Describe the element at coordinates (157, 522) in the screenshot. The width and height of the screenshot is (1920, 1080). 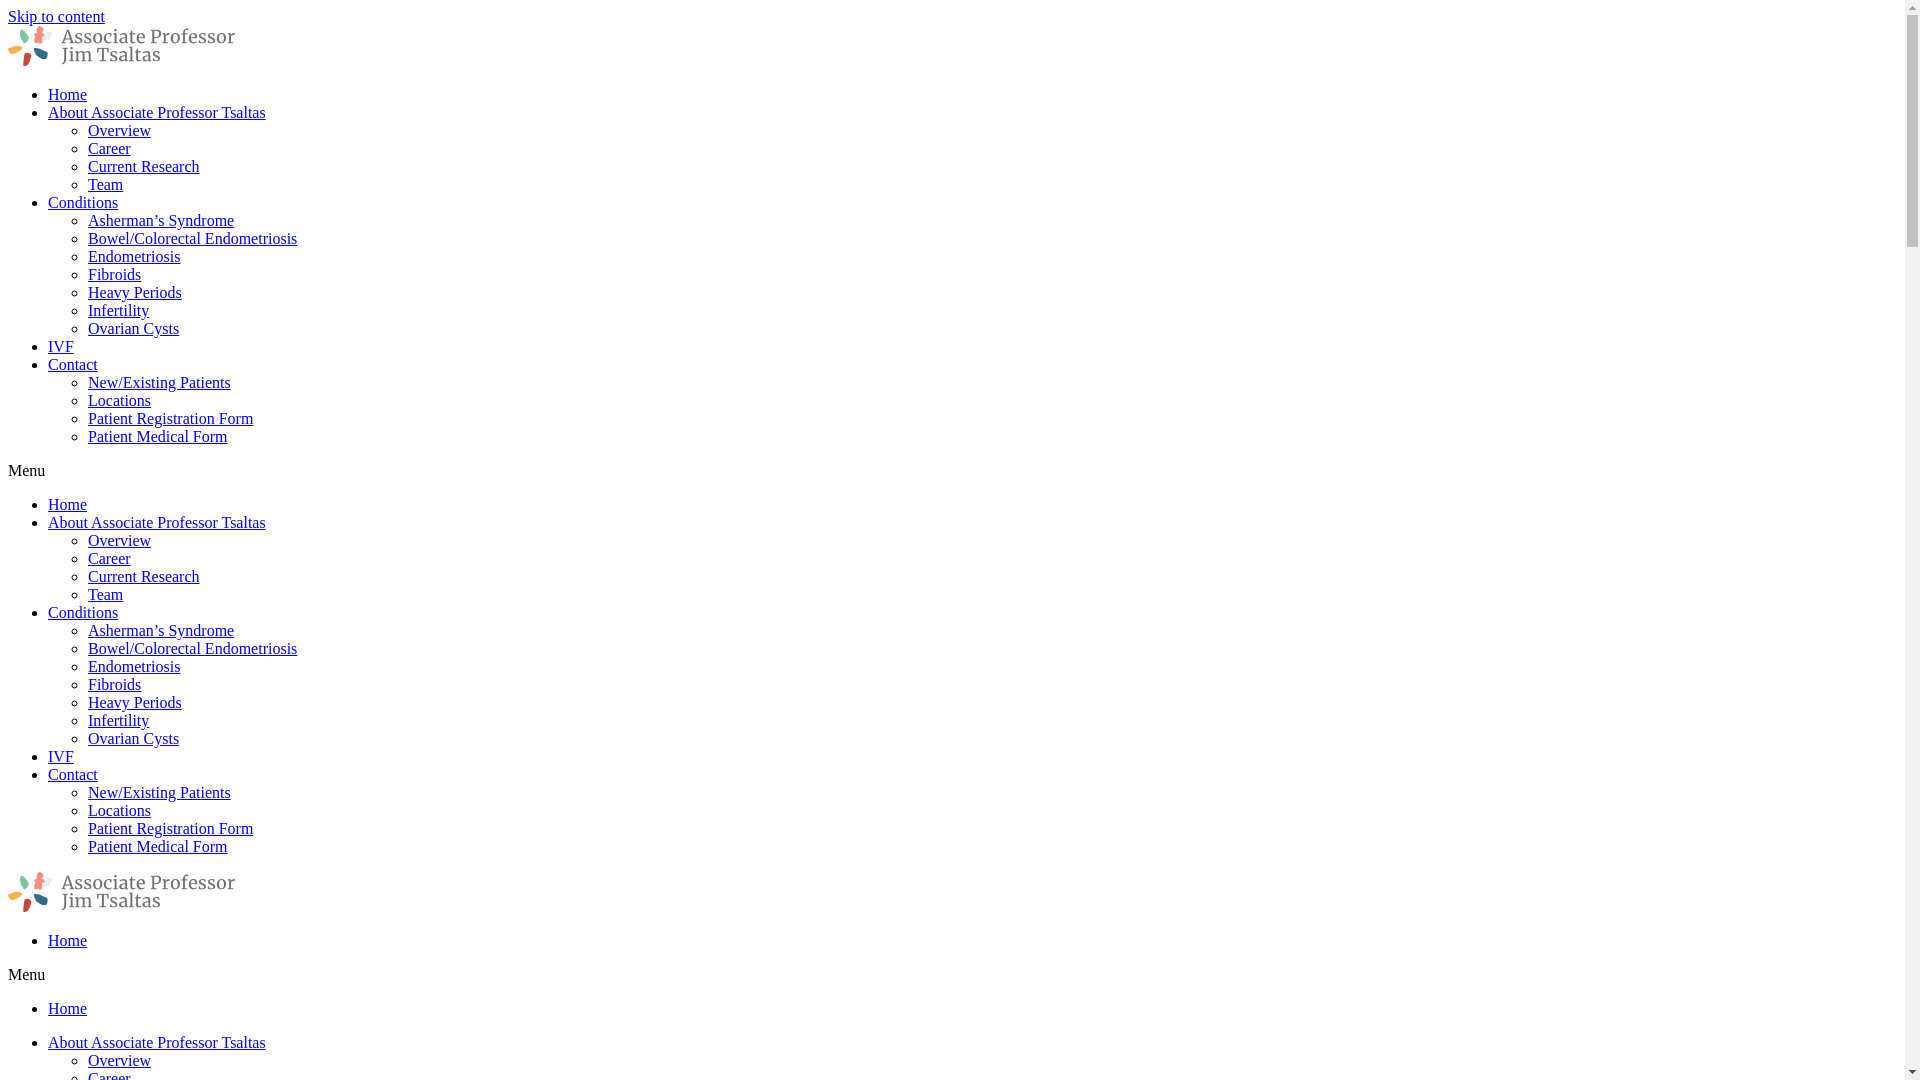
I see `About Associate Professor Tsaltas` at that location.